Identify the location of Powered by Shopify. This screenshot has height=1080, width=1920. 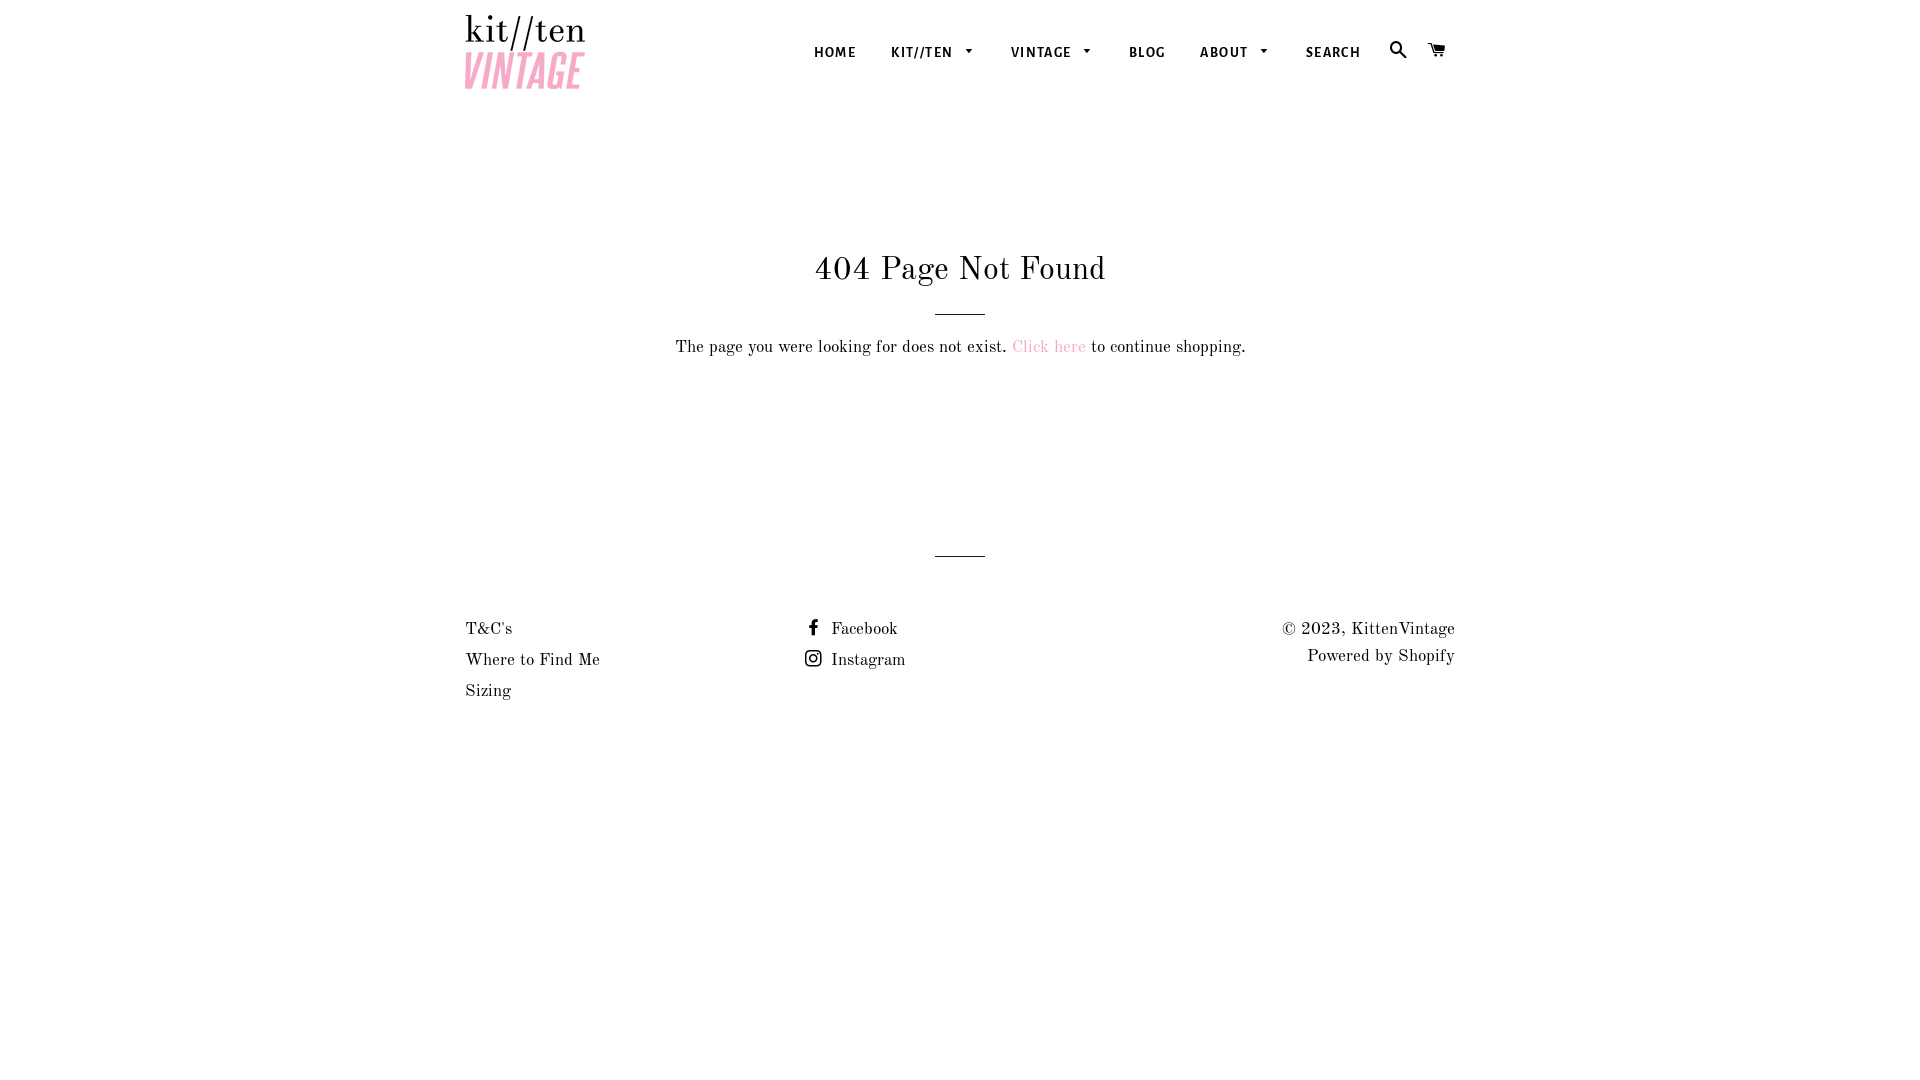
(1381, 656).